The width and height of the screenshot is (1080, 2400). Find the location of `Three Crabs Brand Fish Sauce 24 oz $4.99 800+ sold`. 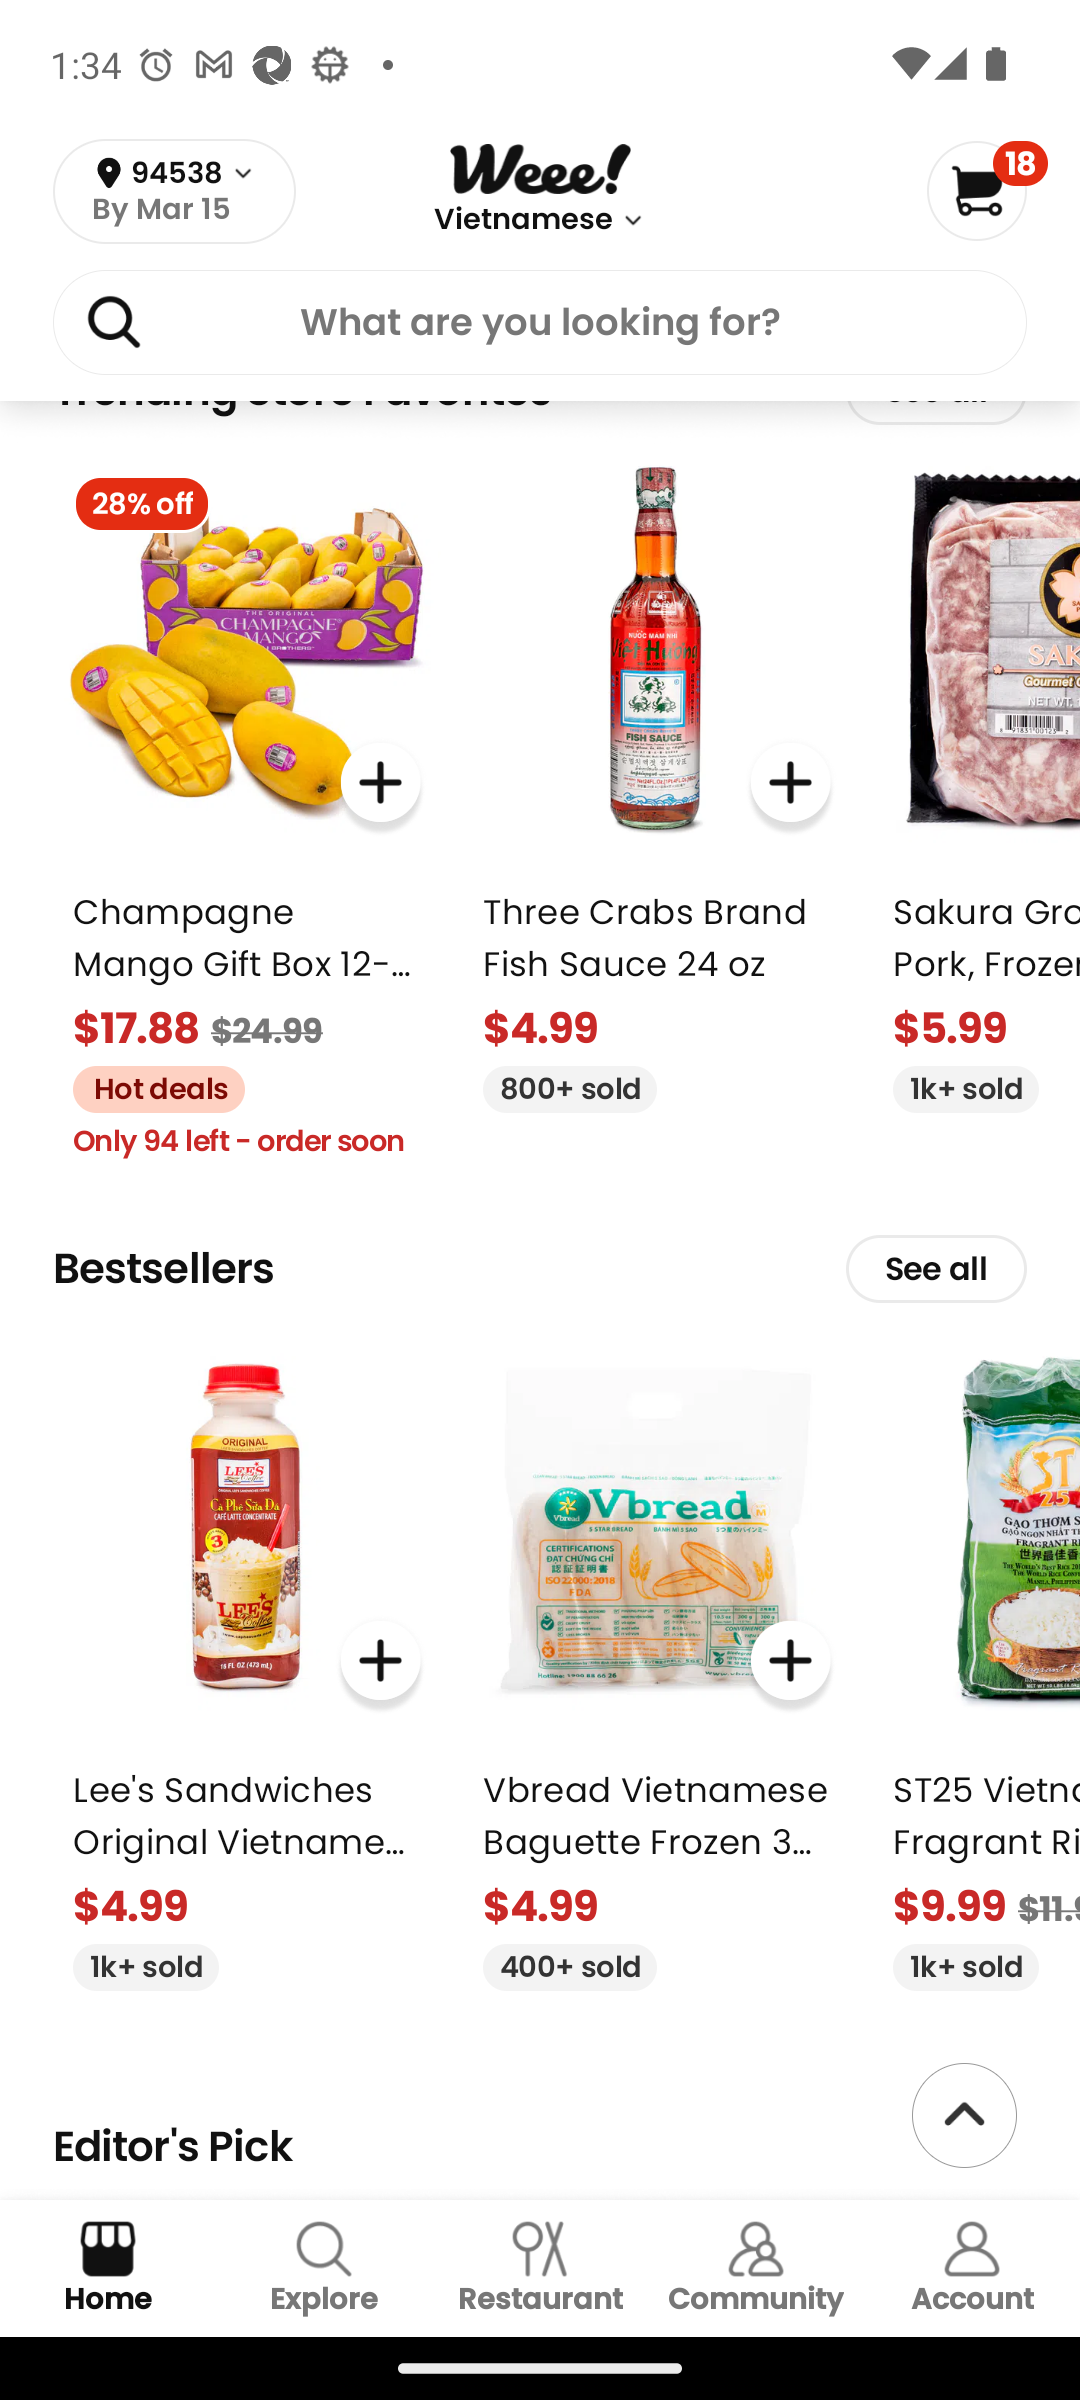

Three Crabs Brand Fish Sauce 24 oz $4.99 800+ sold is located at coordinates (656, 783).